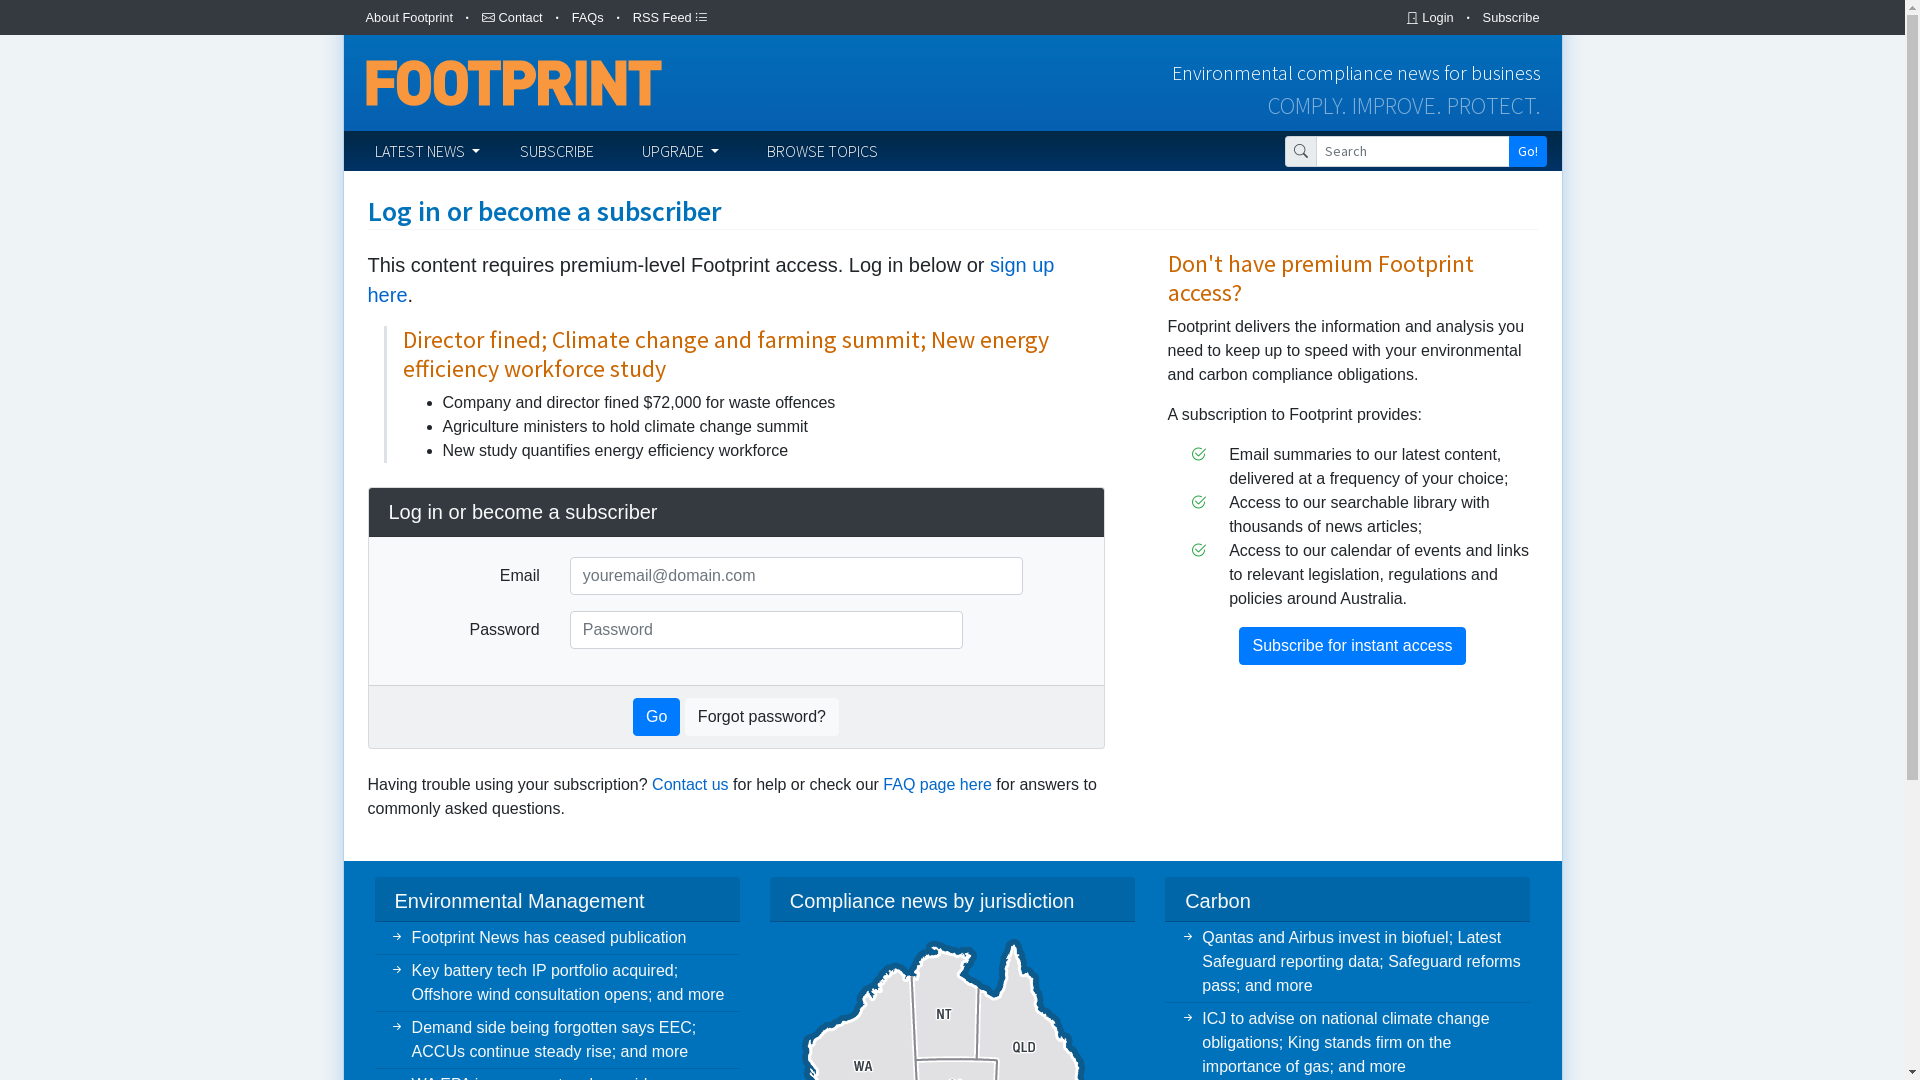 The height and width of the screenshot is (1080, 1920). What do you see at coordinates (1352, 646) in the screenshot?
I see `Subscribe for instant access` at bounding box center [1352, 646].